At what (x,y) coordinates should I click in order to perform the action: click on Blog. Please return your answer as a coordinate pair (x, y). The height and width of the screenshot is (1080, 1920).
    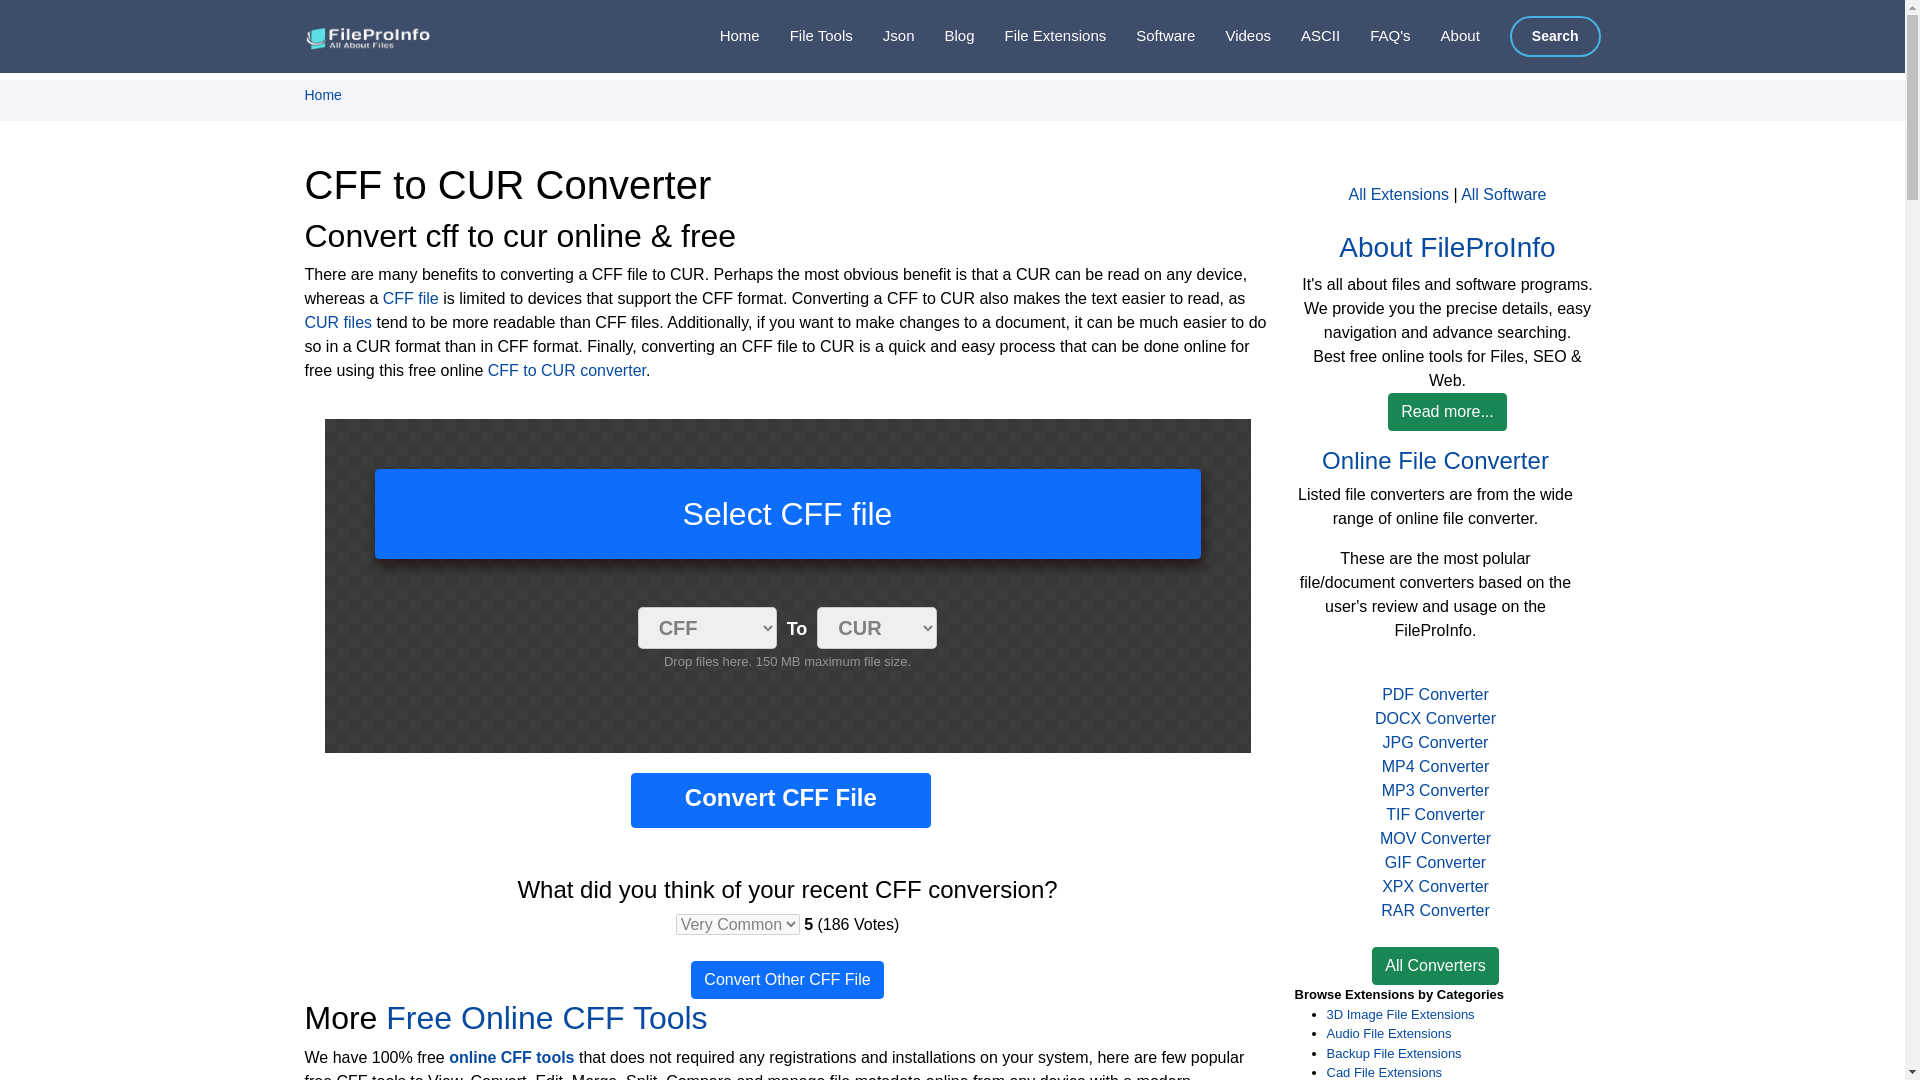
    Looking at the image, I should click on (943, 36).